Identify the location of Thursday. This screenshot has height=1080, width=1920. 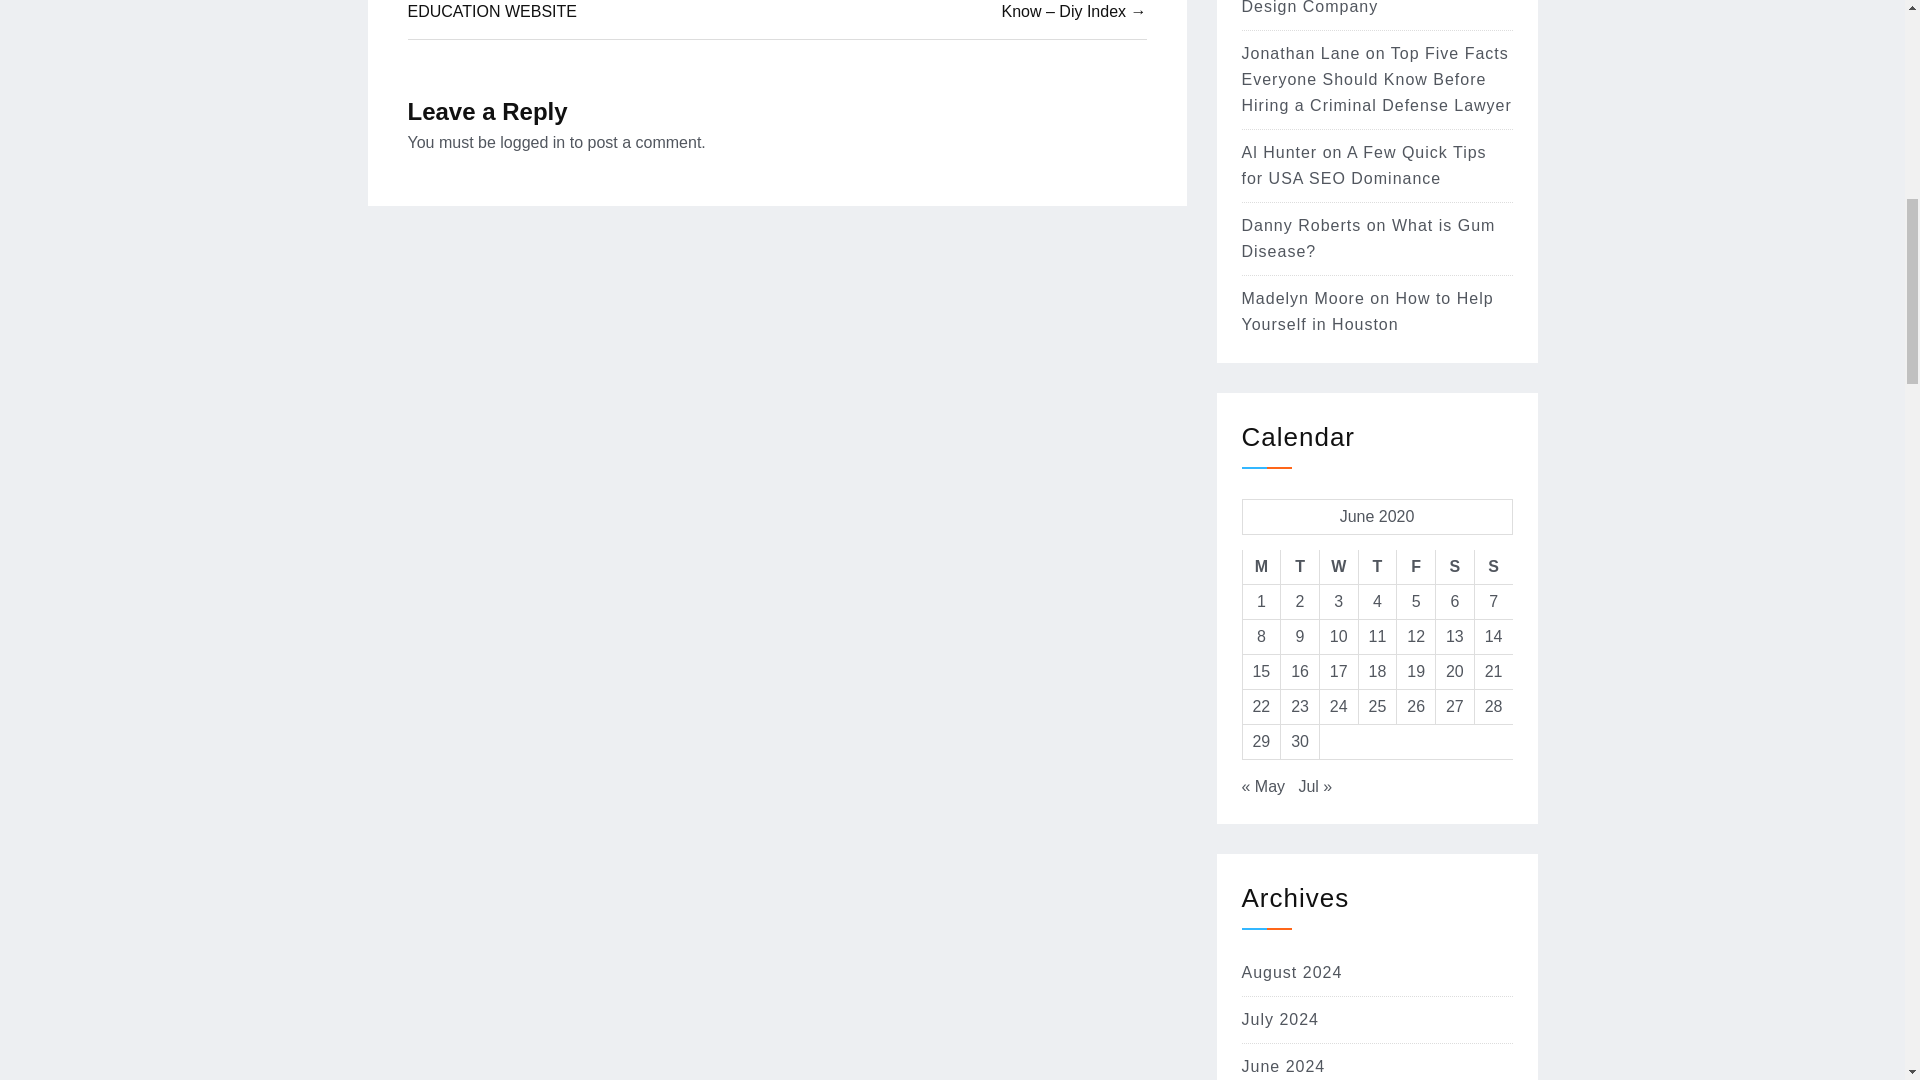
(1377, 567).